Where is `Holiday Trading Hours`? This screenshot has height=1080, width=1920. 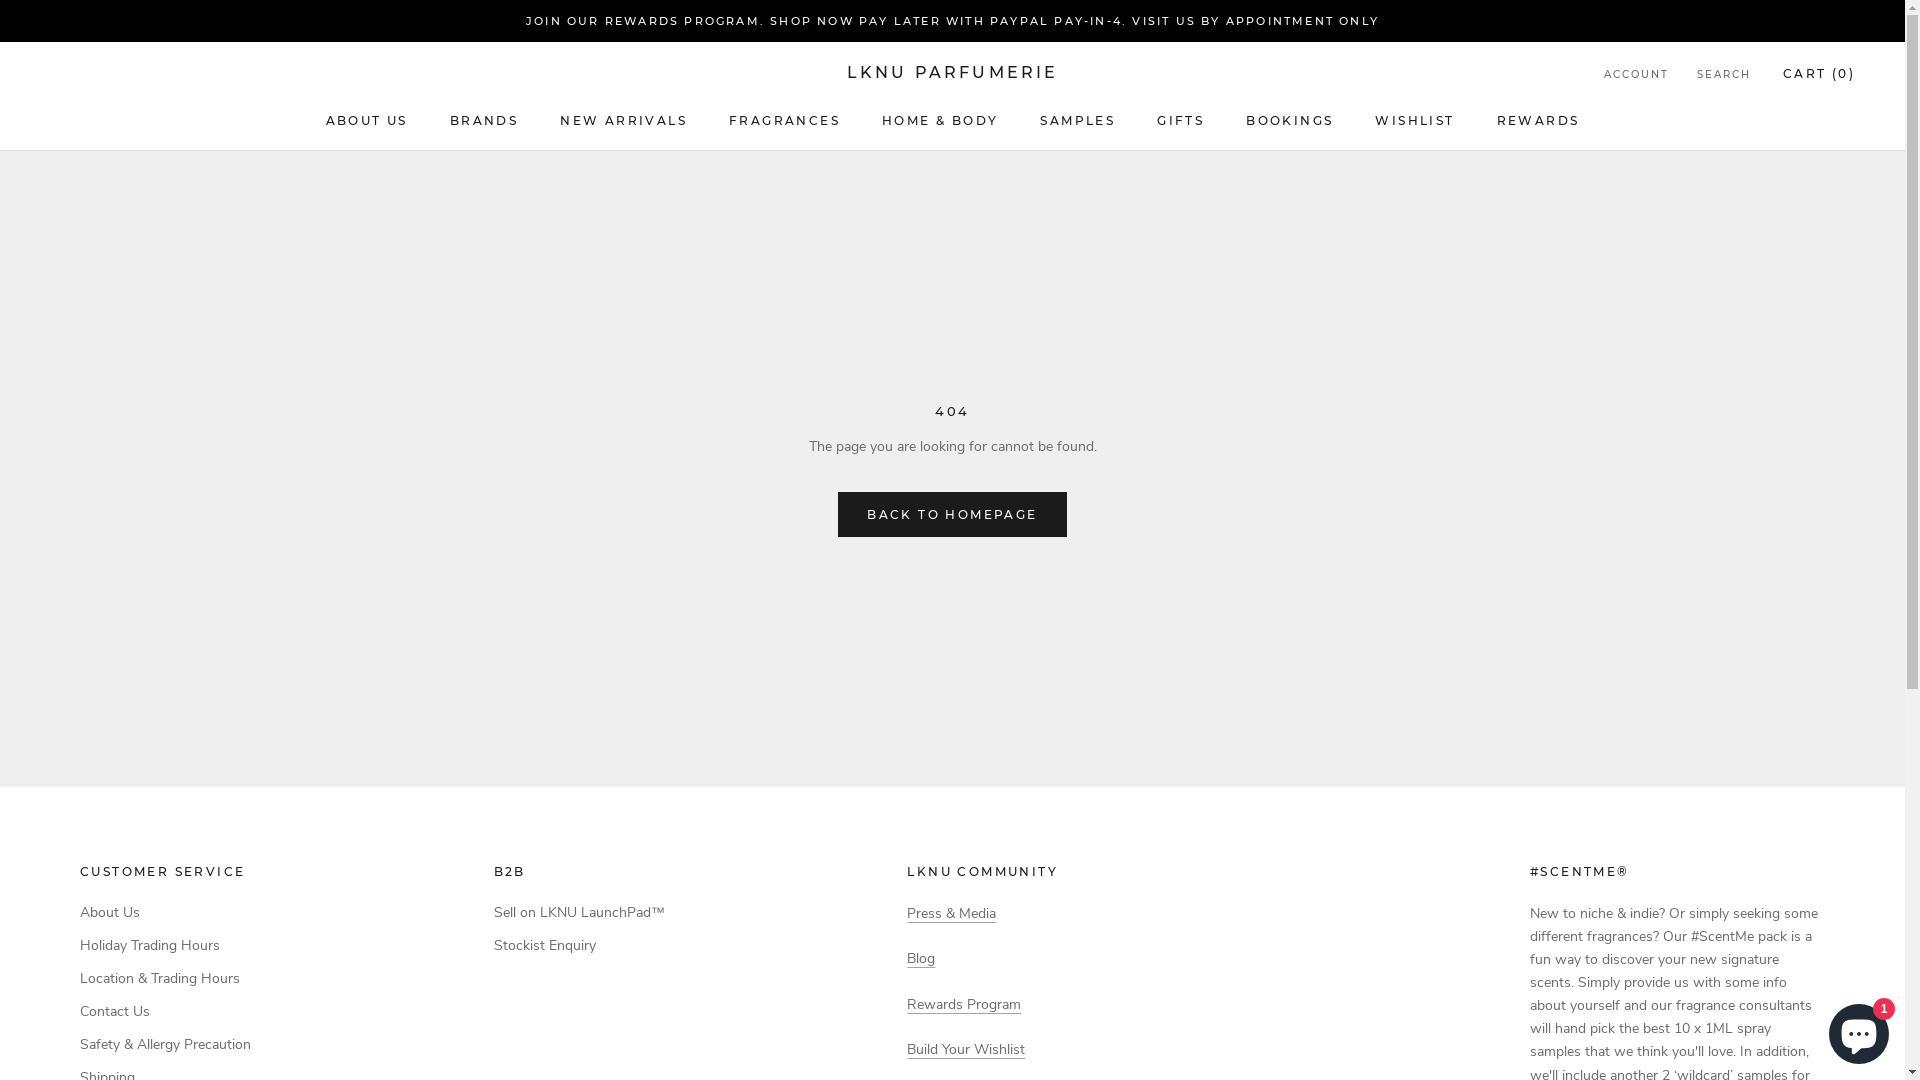
Holiday Trading Hours is located at coordinates (166, 946).